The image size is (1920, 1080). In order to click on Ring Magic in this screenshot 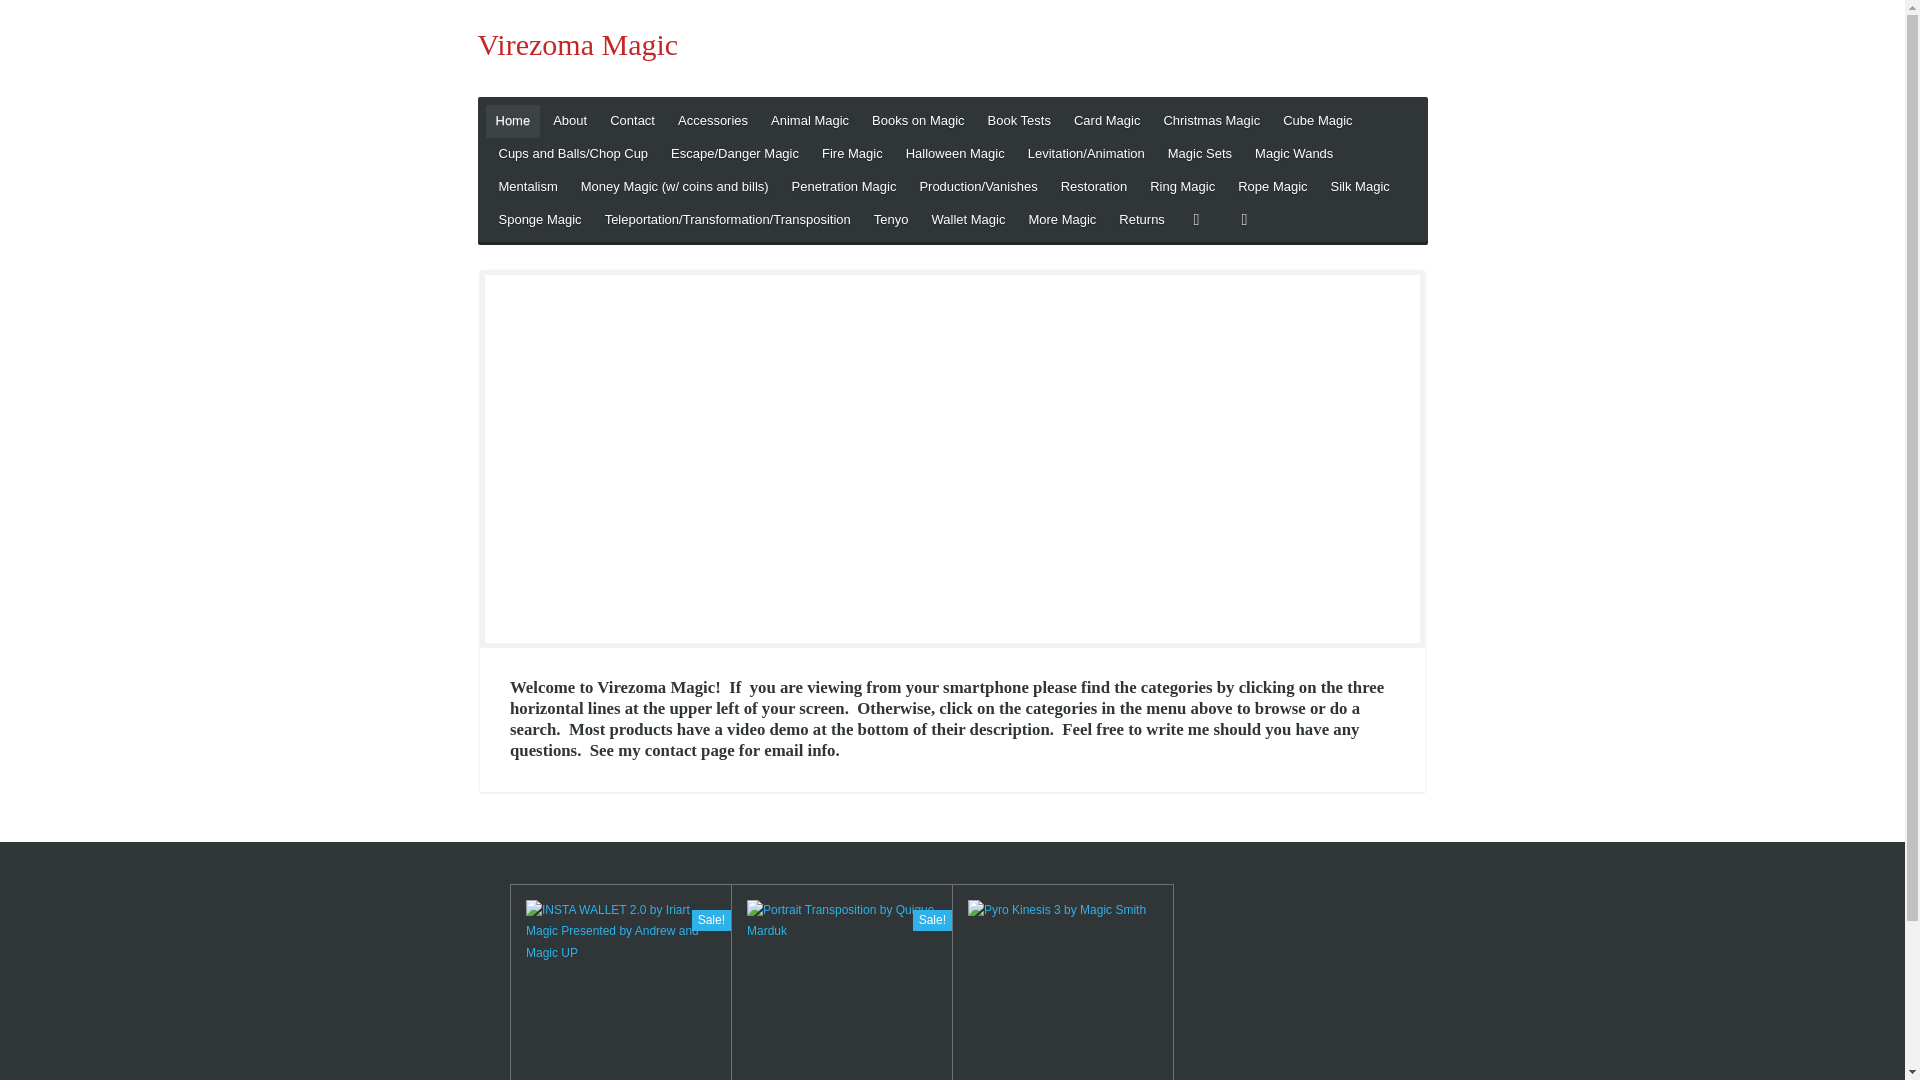, I will do `click(1182, 187)`.